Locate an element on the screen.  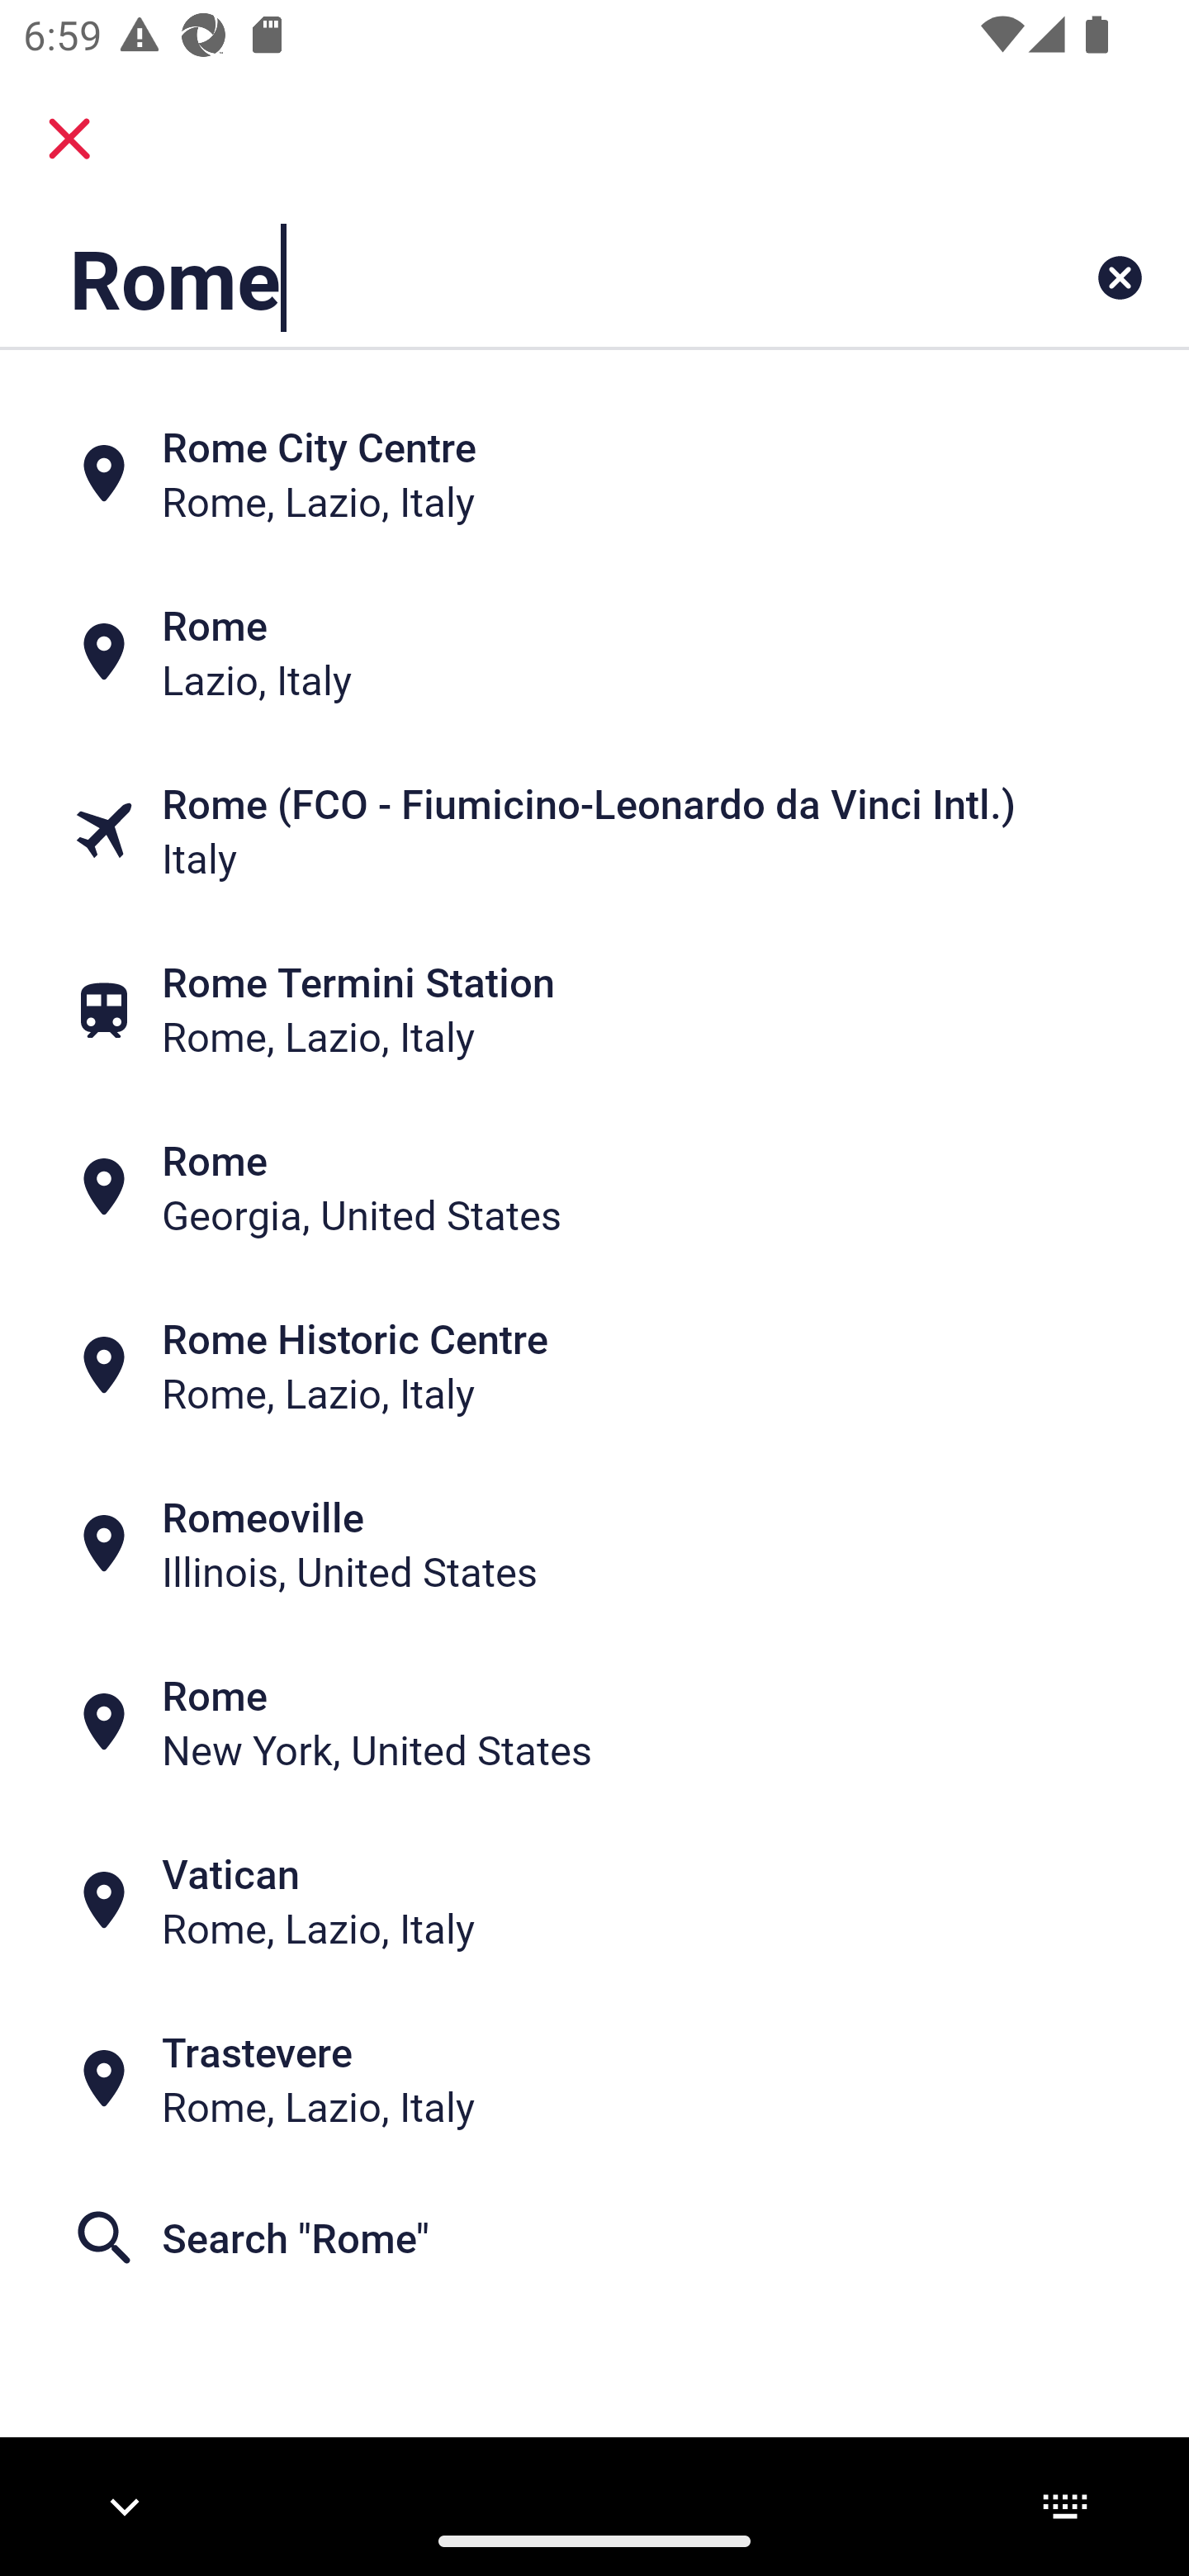
Romeoville Illinois, United States is located at coordinates (594, 1544).